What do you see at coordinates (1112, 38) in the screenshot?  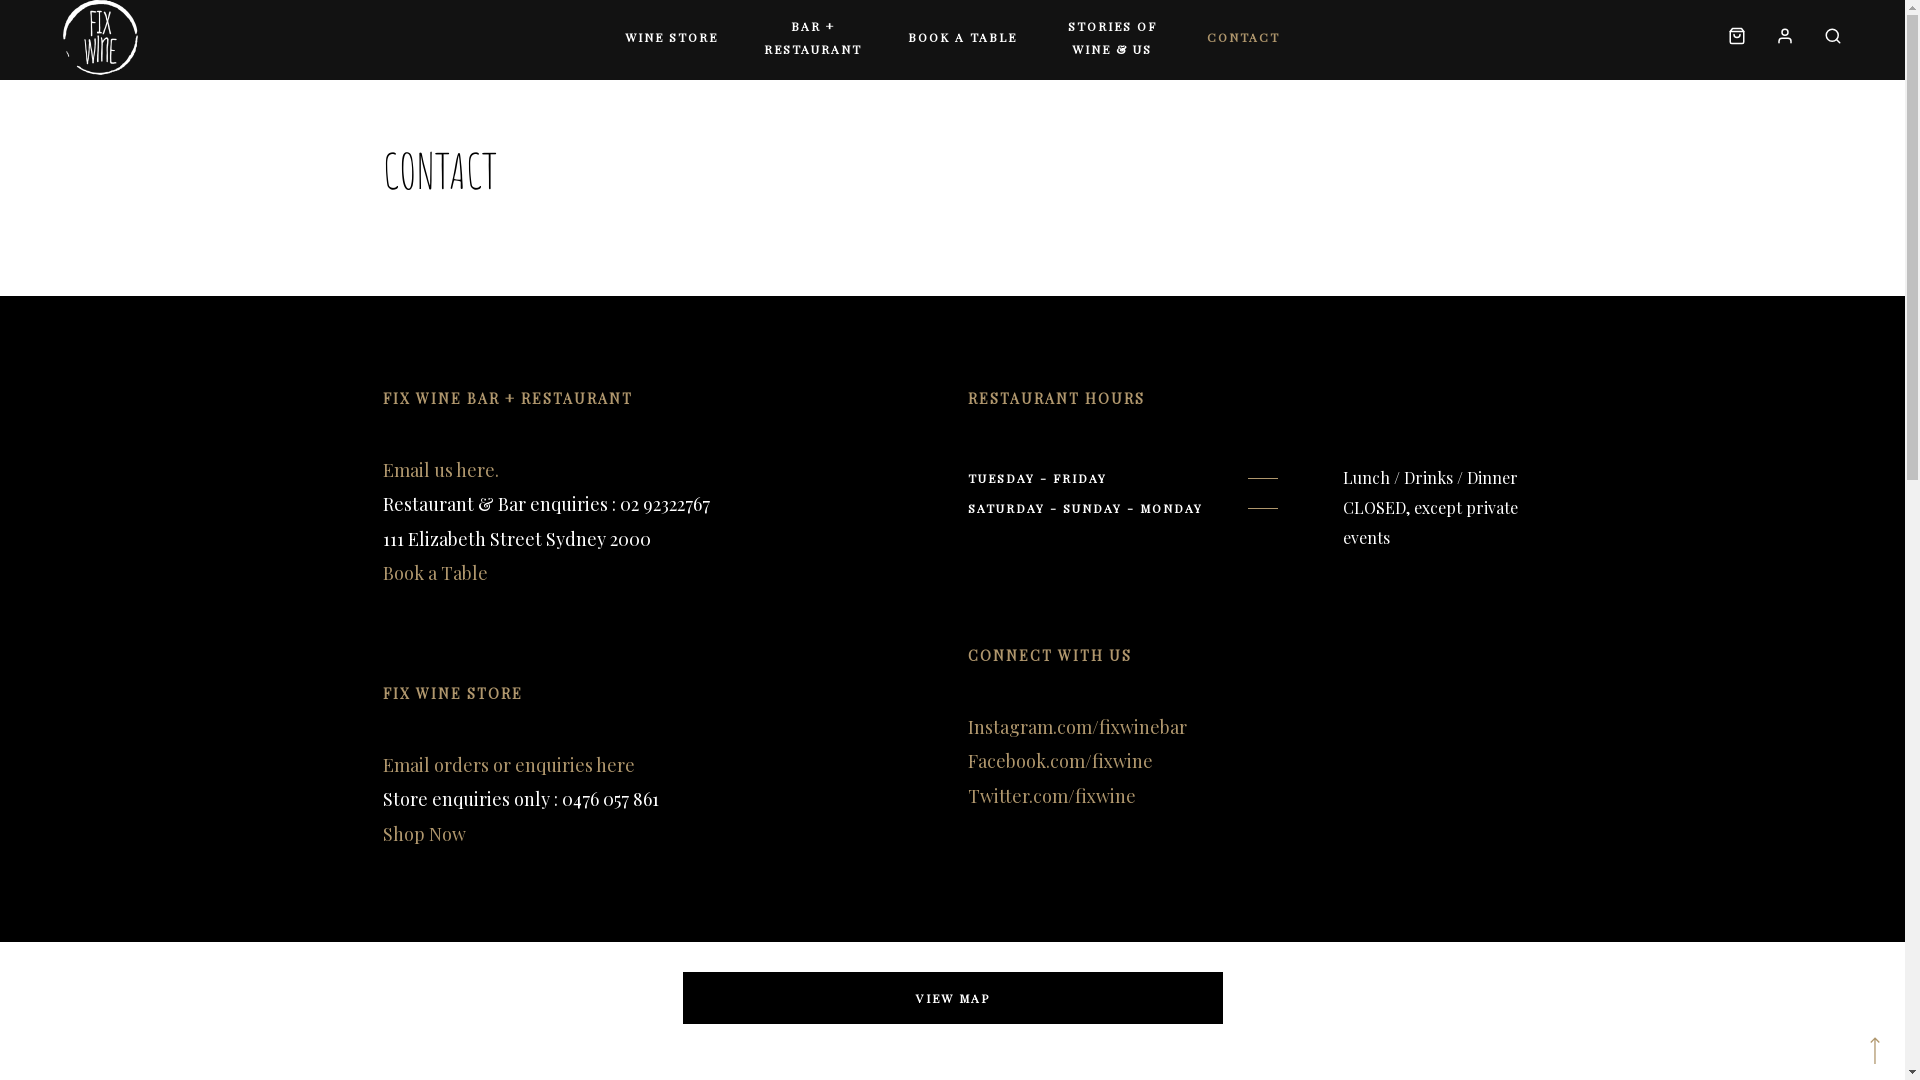 I see `STORIES OF WINE & US` at bounding box center [1112, 38].